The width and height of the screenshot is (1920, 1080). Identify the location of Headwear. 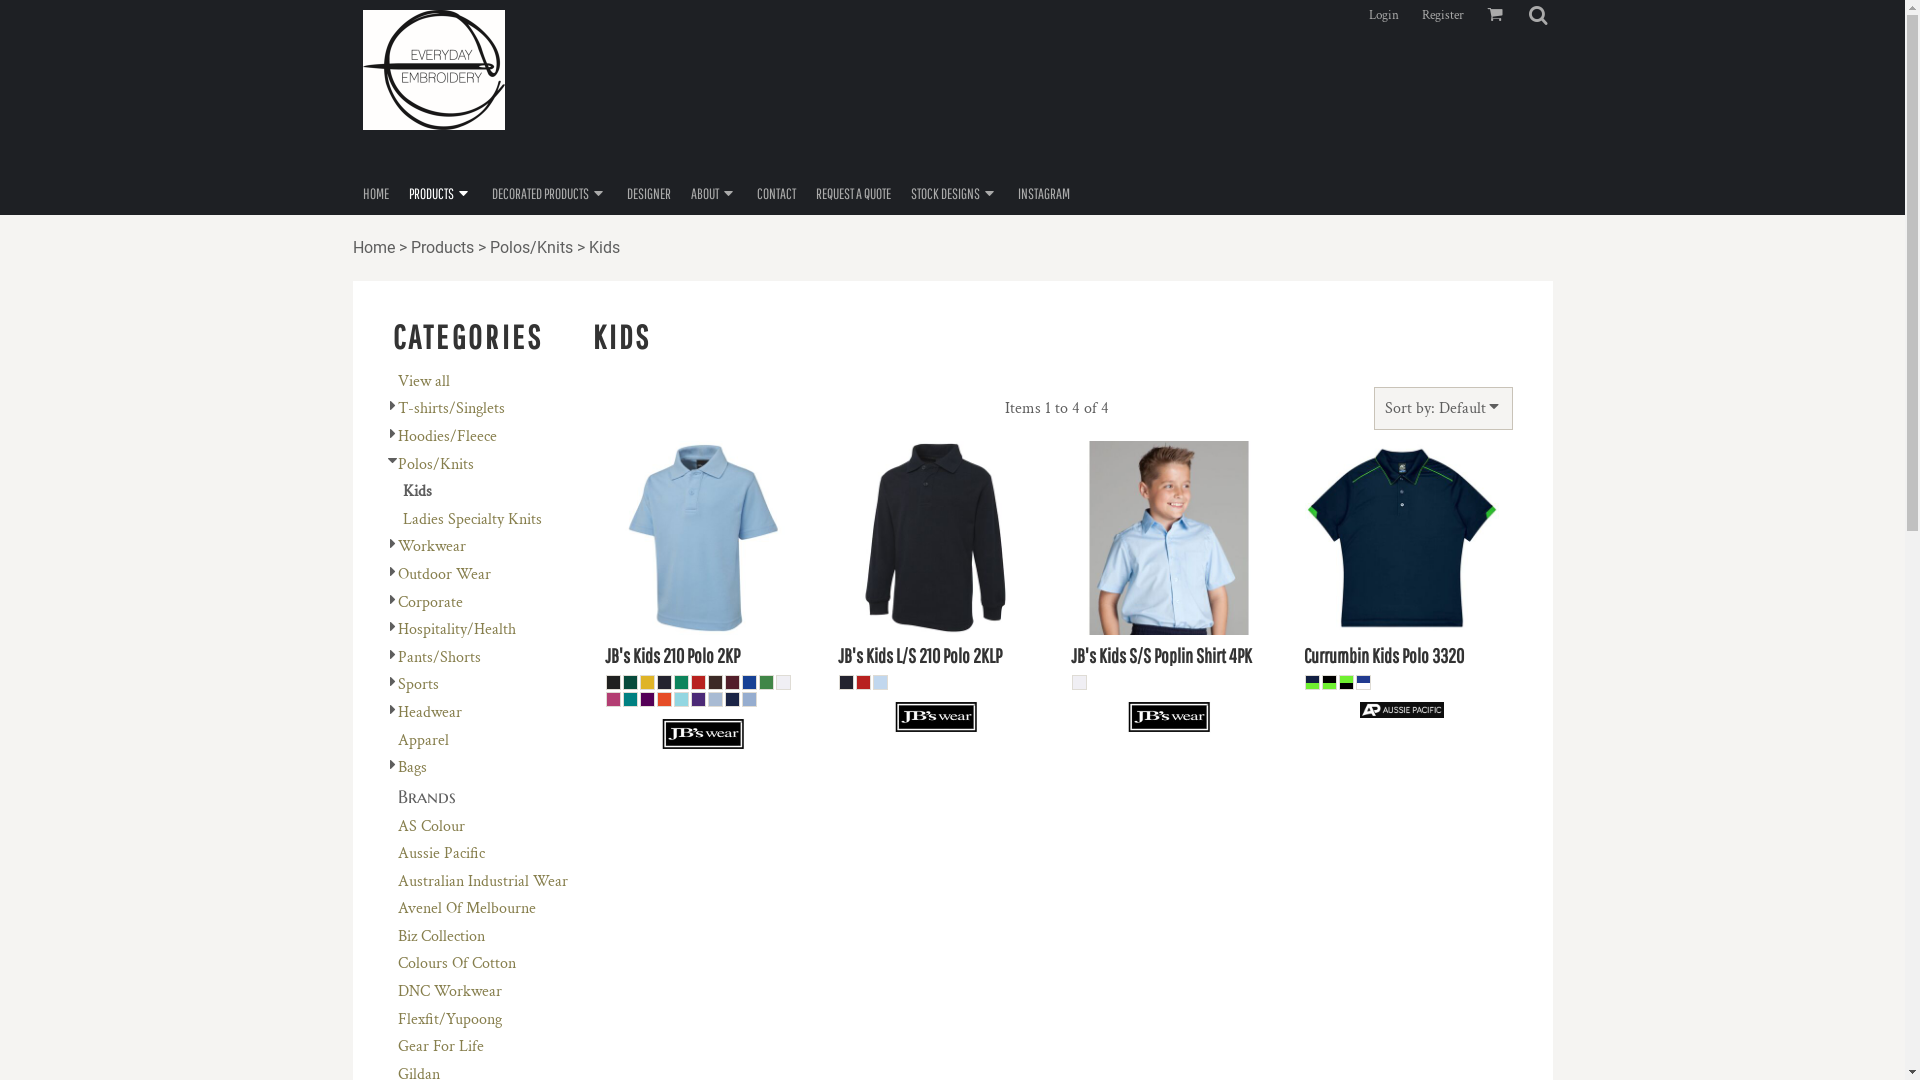
(430, 712).